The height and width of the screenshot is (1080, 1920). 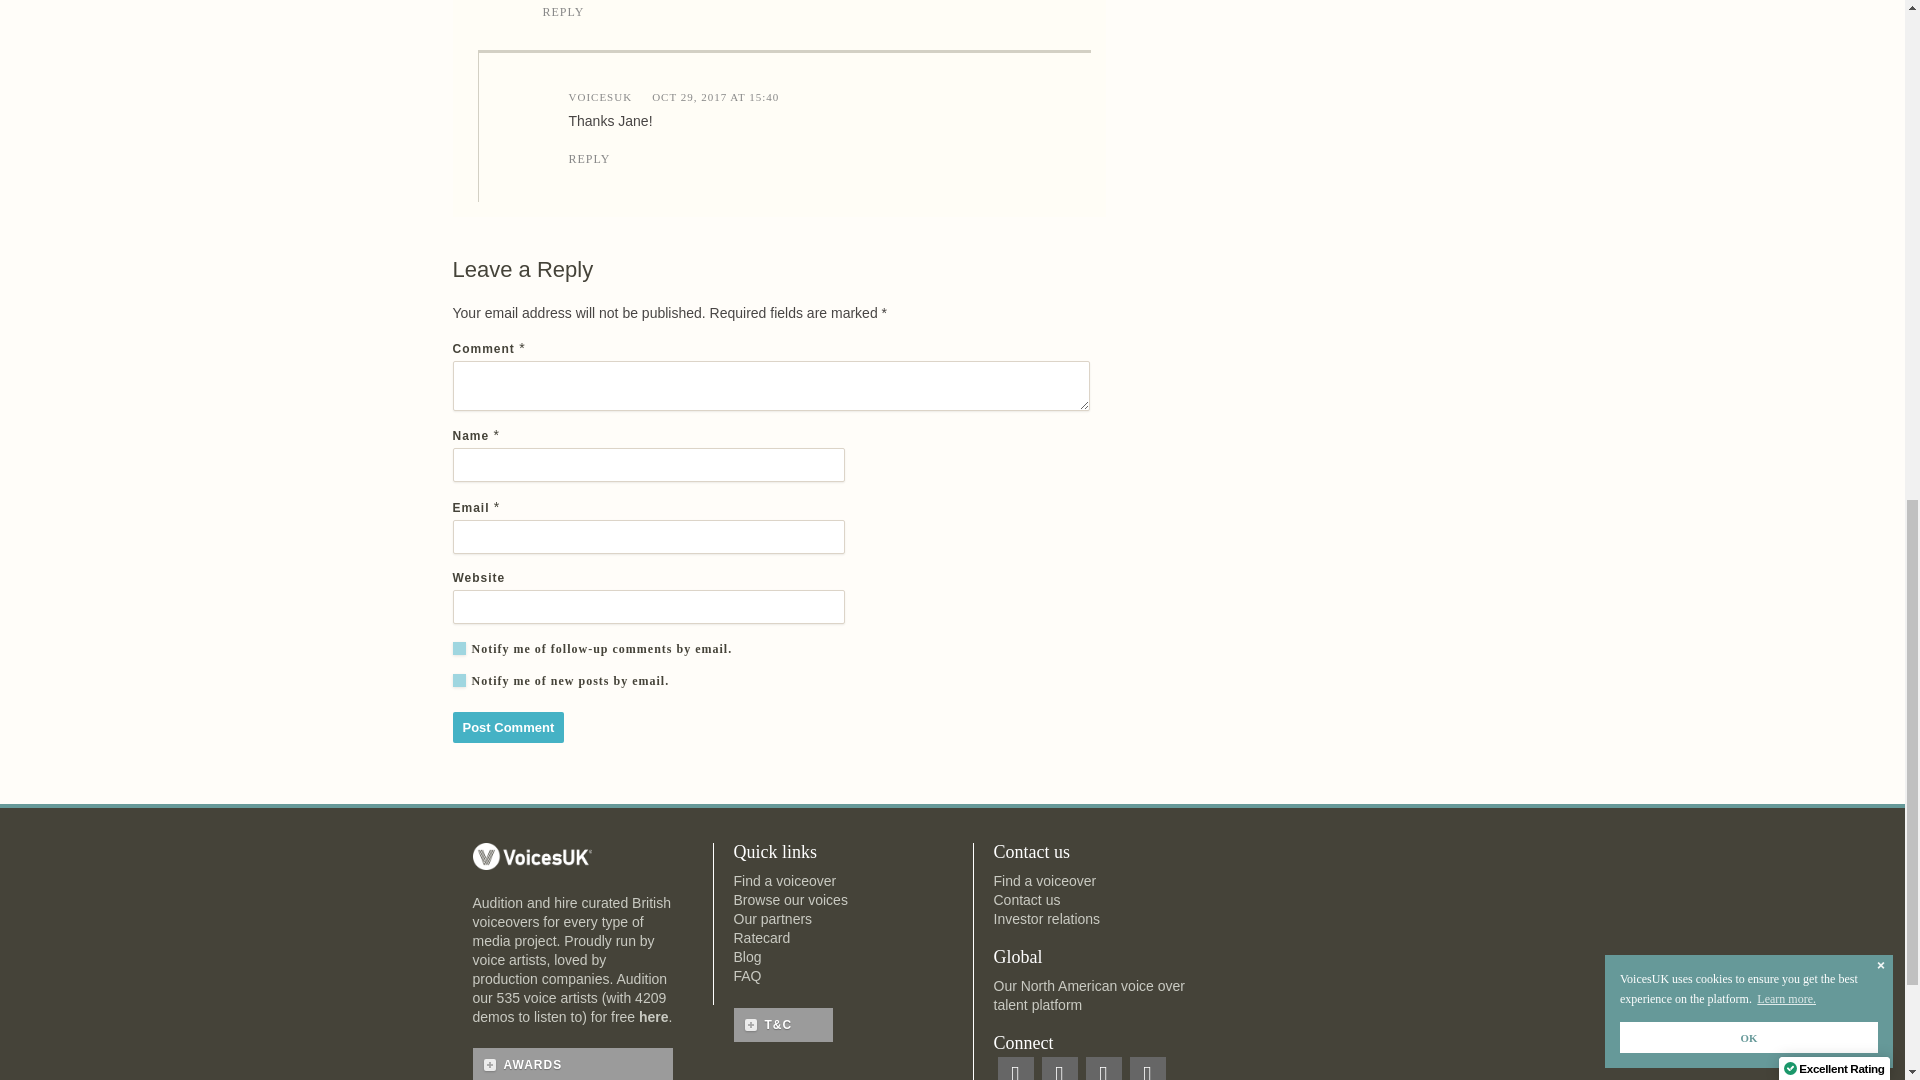 I want to click on Post Comment, so click(x=508, y=727).